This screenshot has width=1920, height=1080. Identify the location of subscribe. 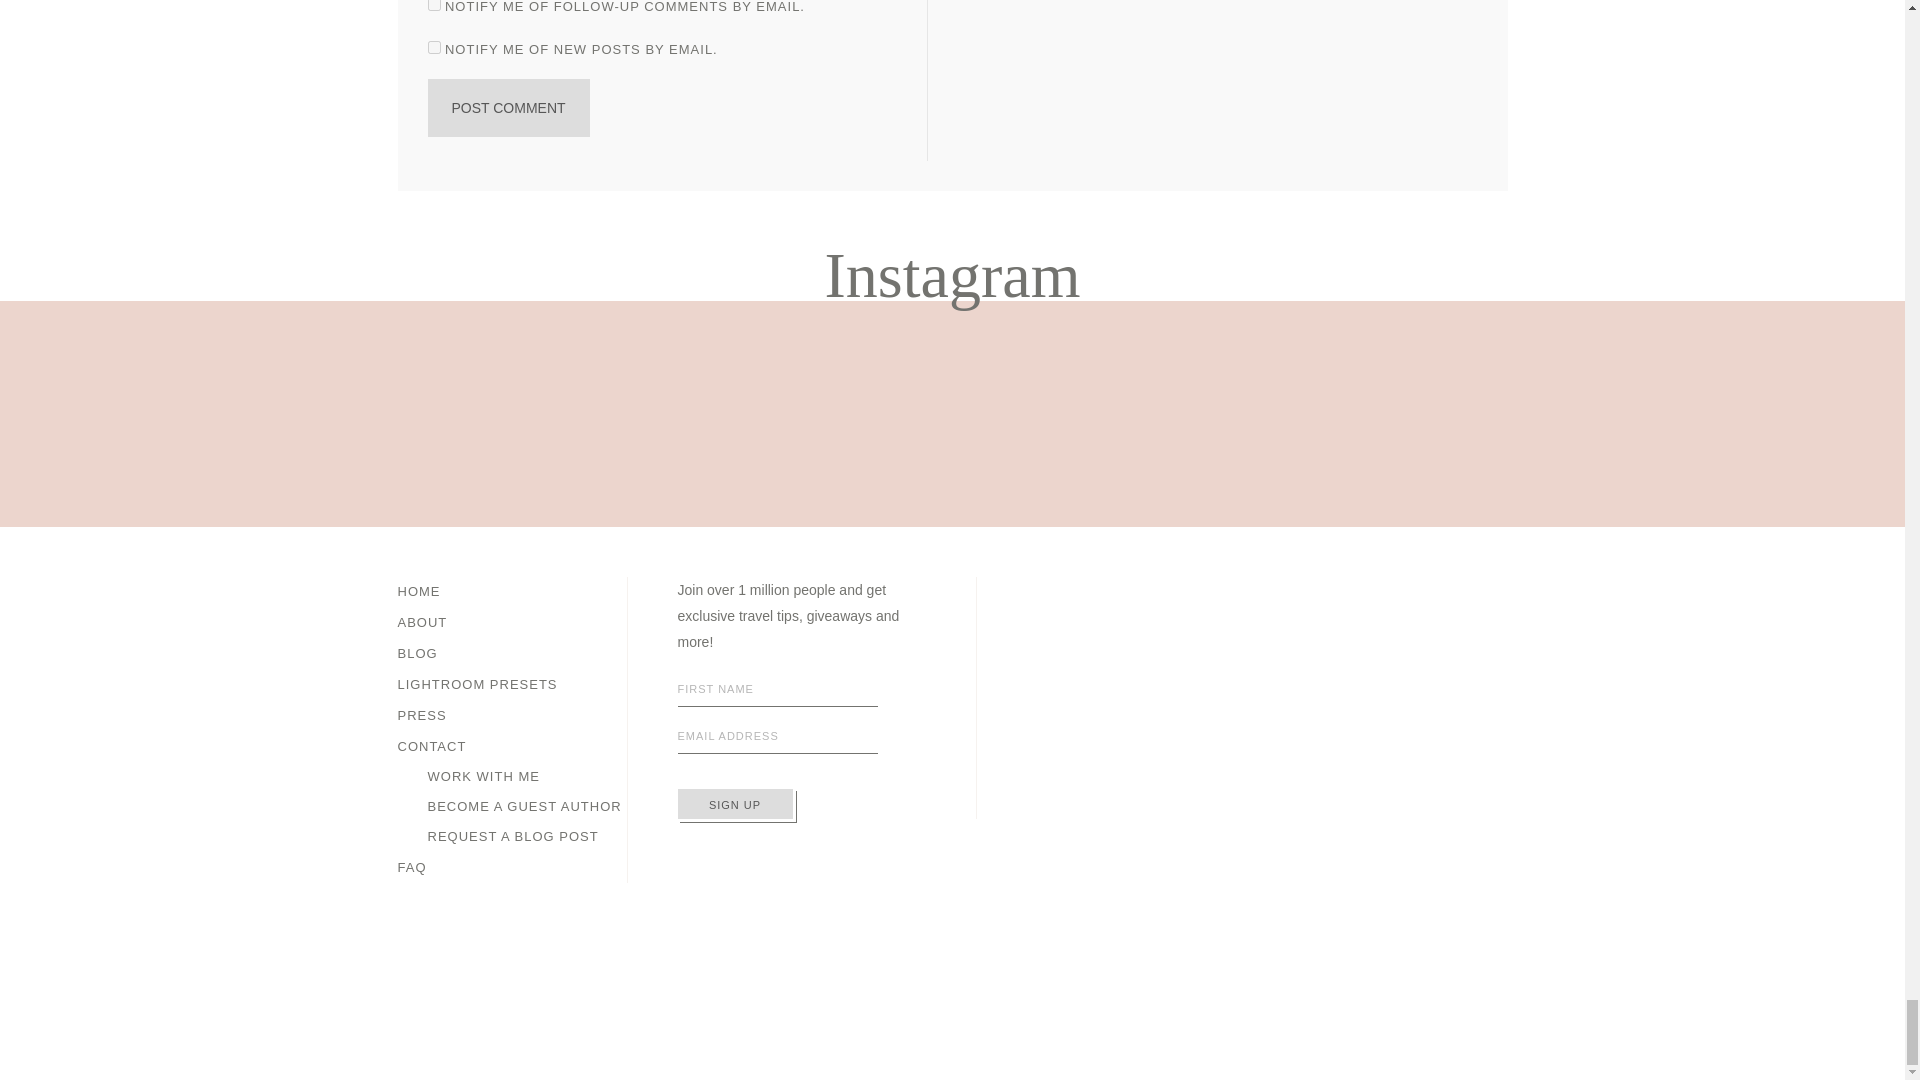
(434, 5).